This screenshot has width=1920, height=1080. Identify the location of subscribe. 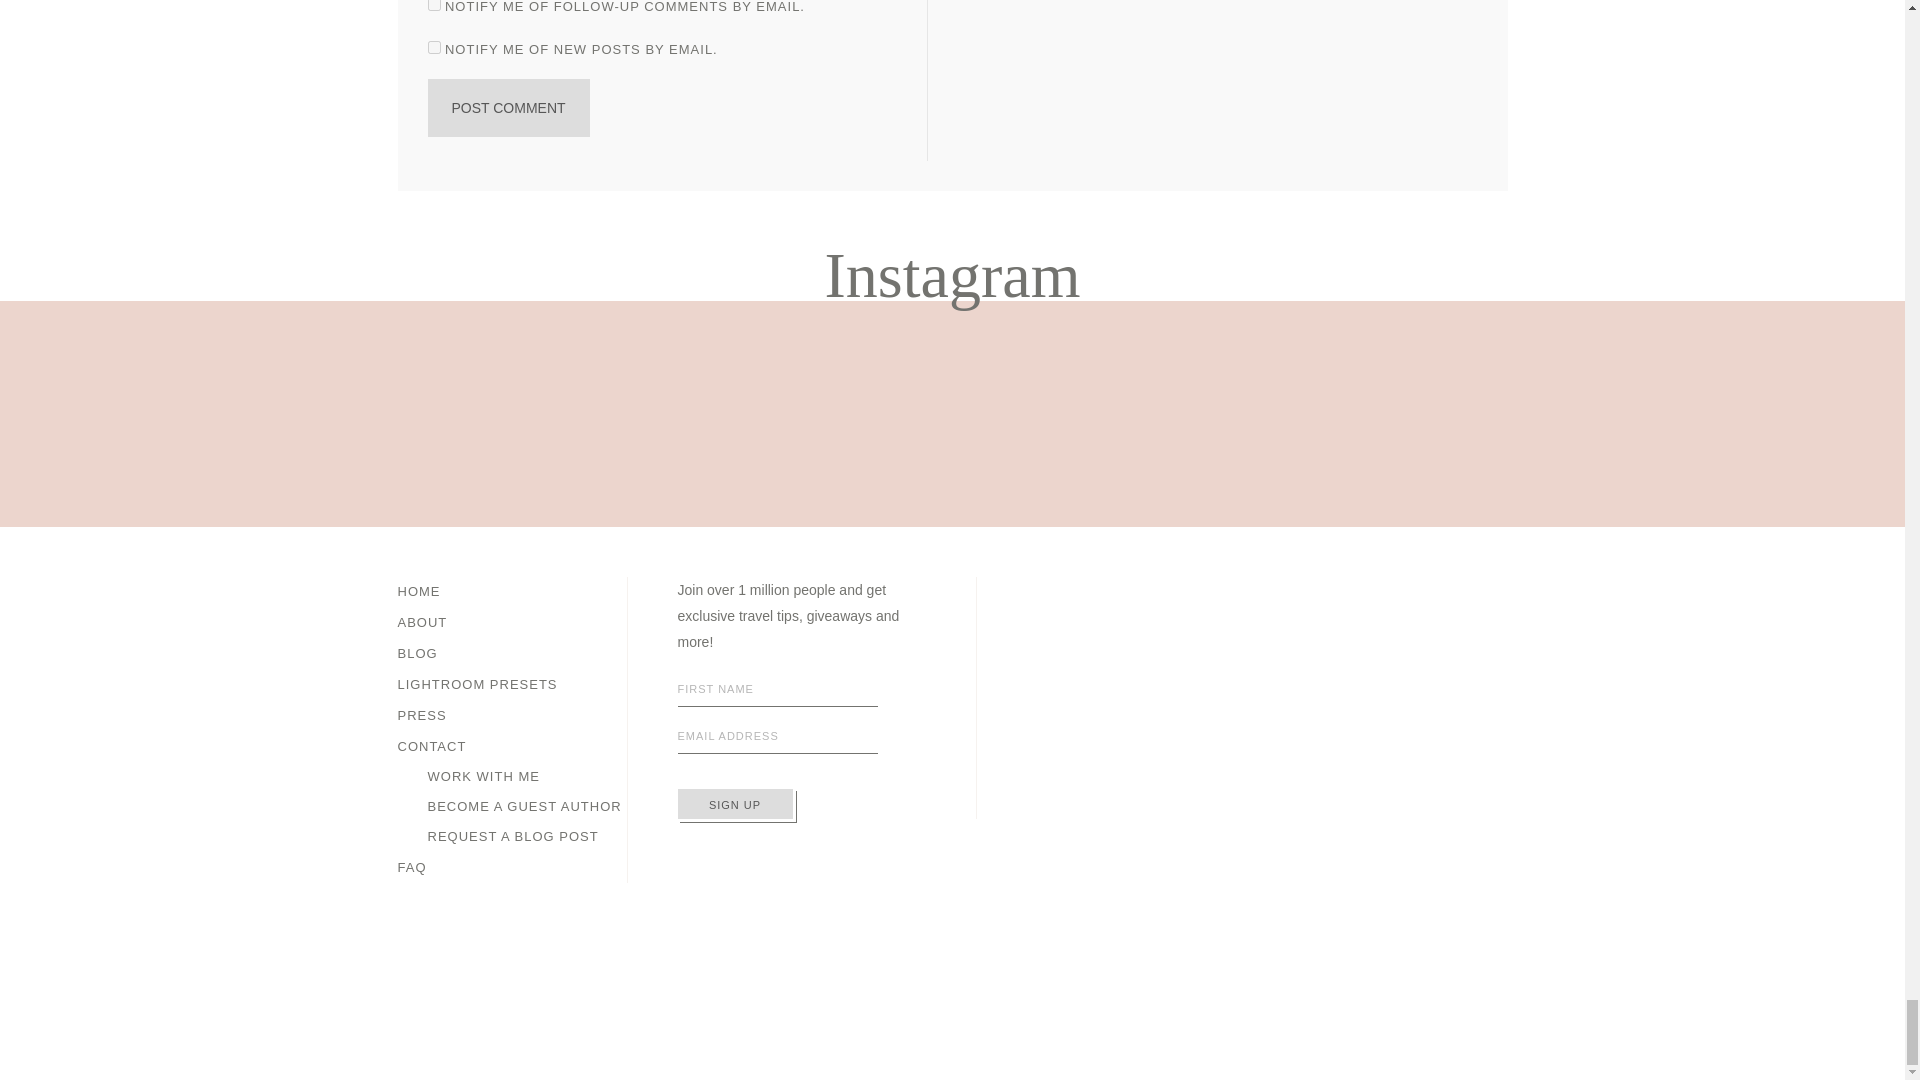
(434, 5).